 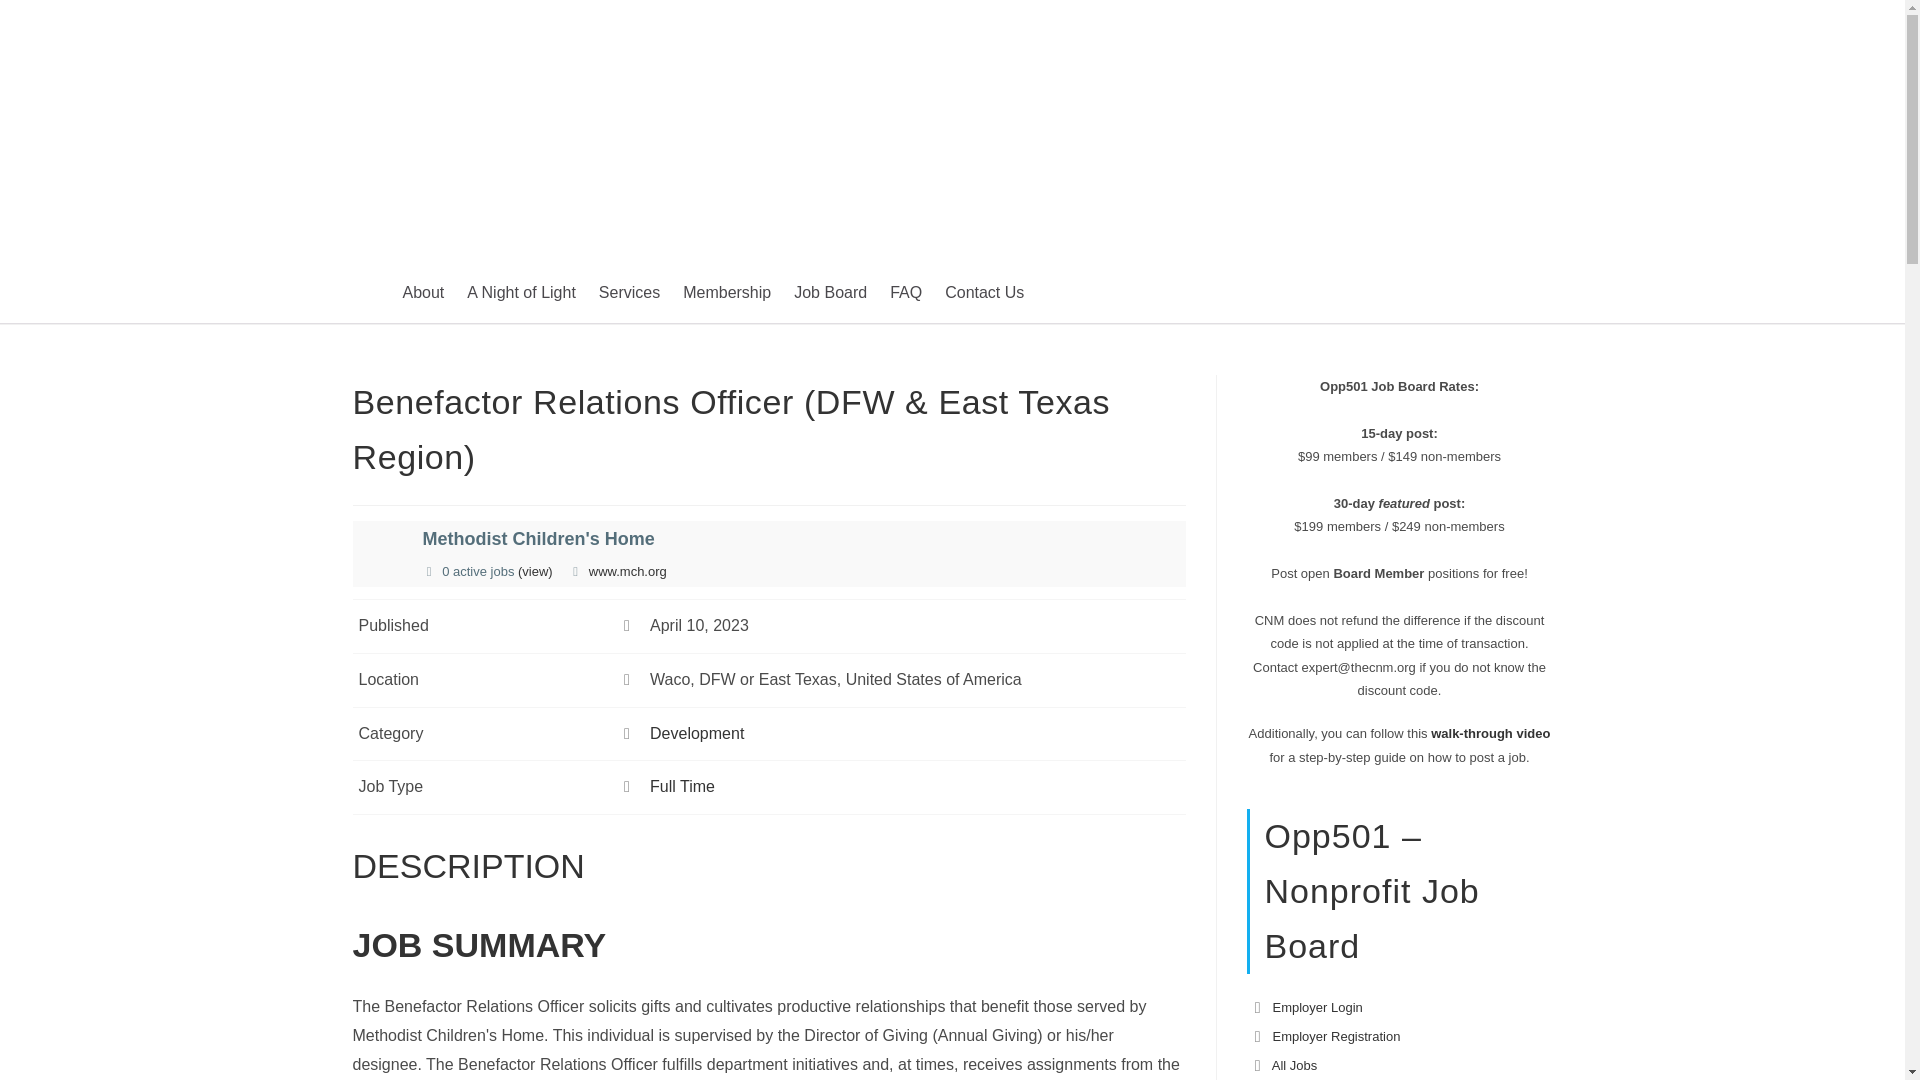 I want to click on Contact Us, so click(x=984, y=293).